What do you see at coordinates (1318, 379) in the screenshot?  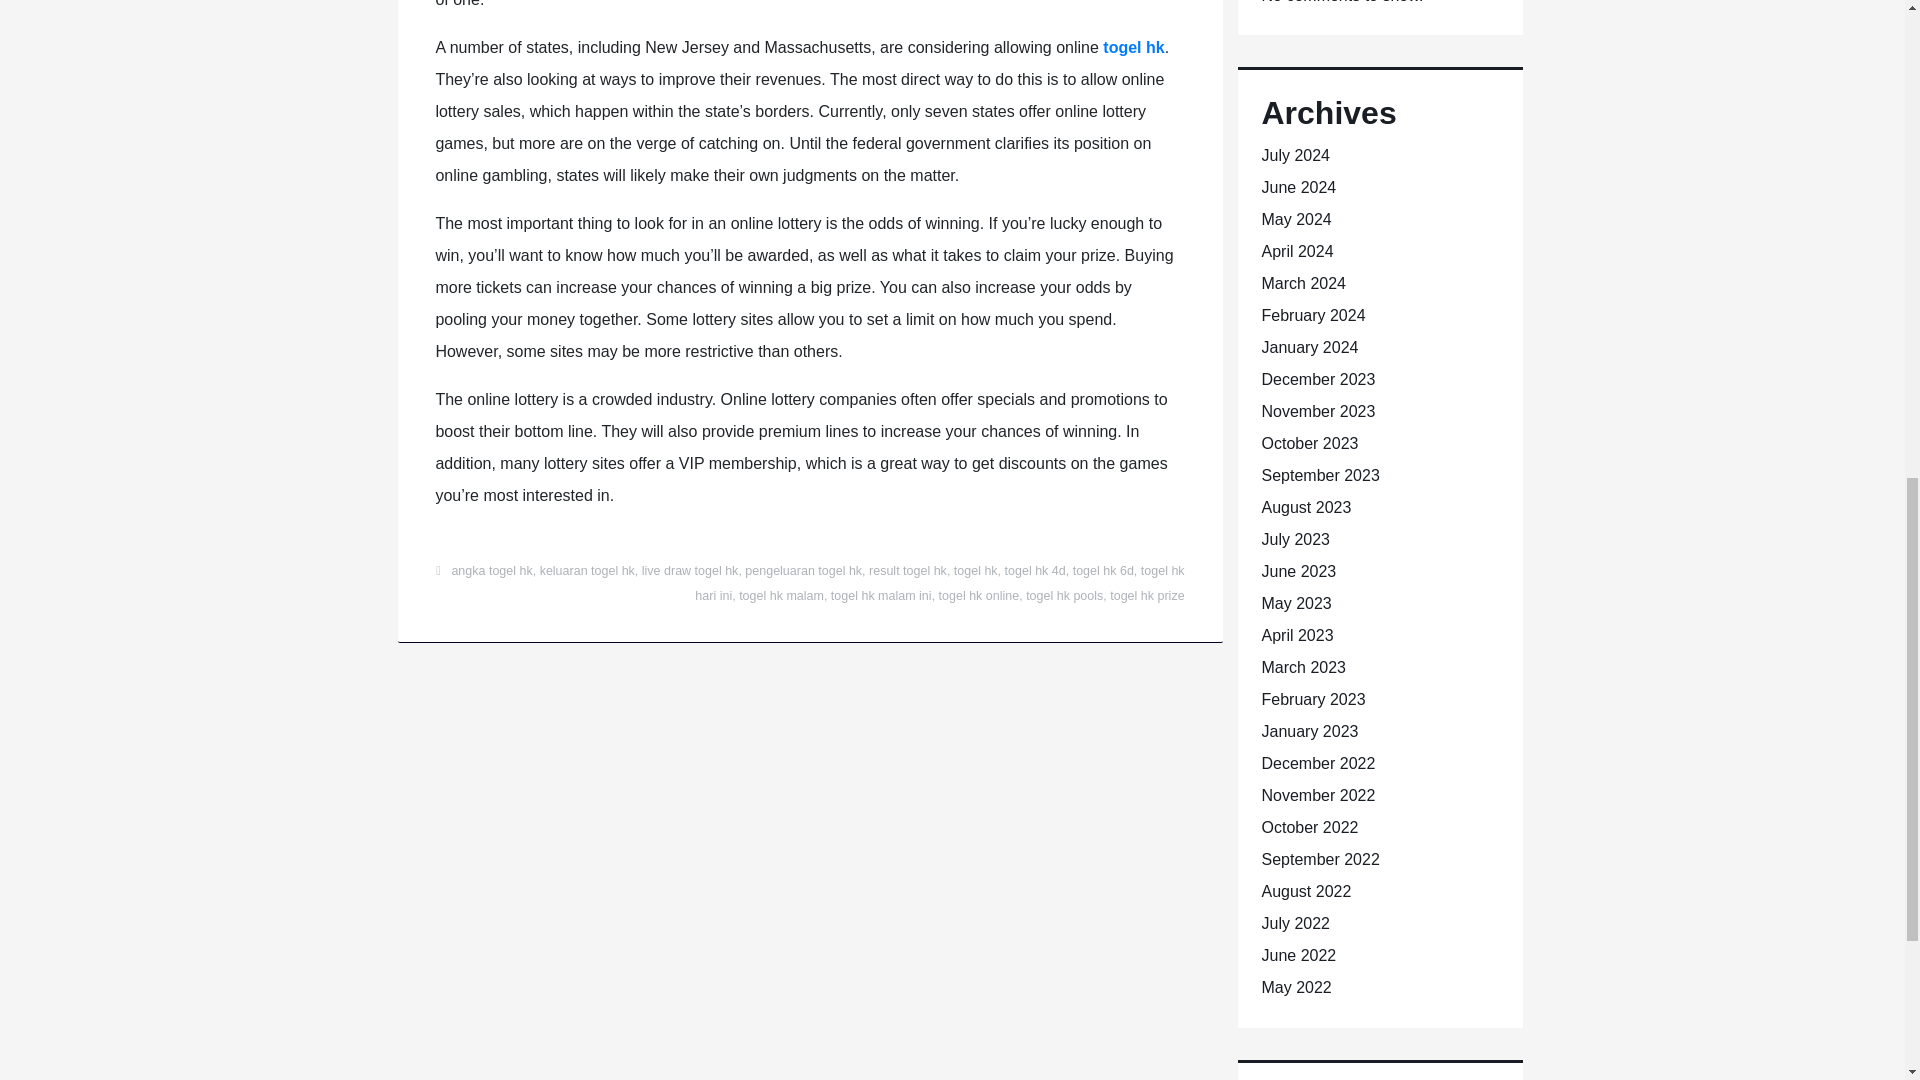 I see `December 2023` at bounding box center [1318, 379].